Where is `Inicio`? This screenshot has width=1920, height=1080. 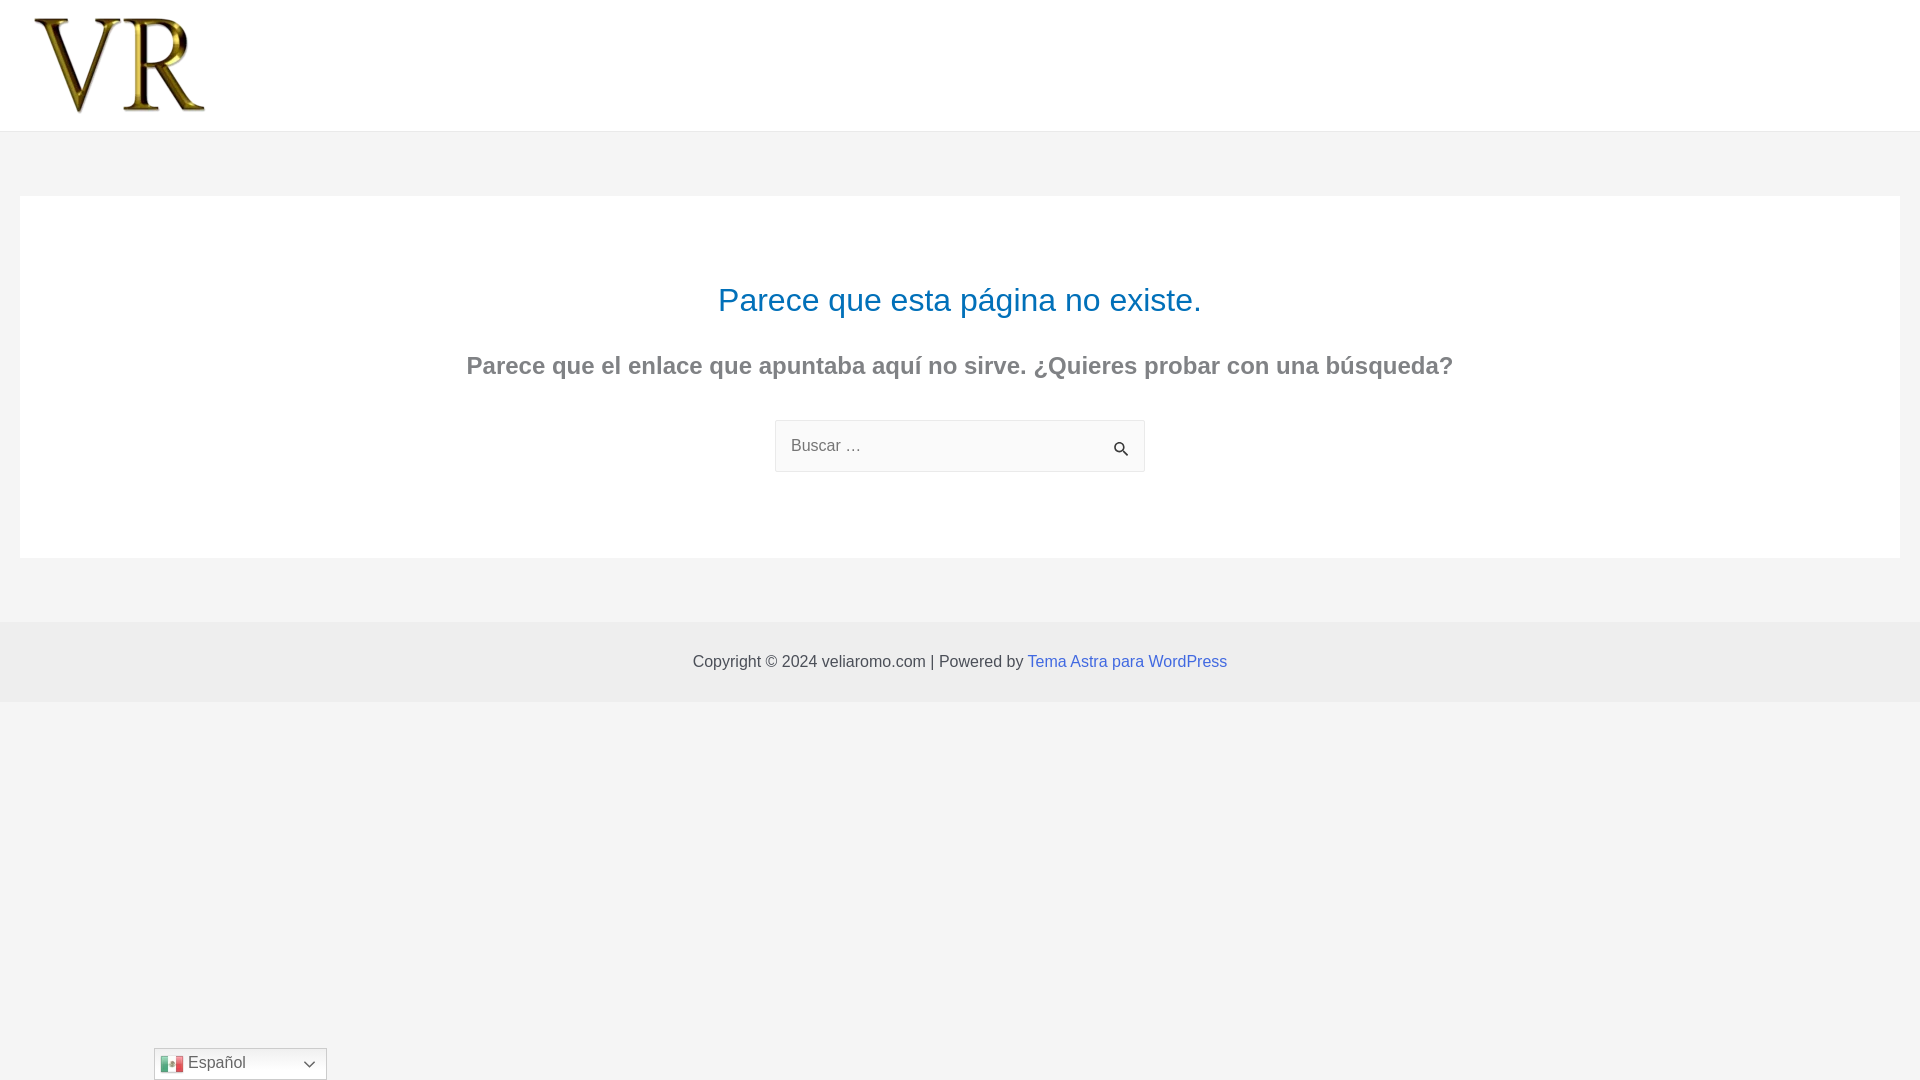 Inicio is located at coordinates (802, 65).